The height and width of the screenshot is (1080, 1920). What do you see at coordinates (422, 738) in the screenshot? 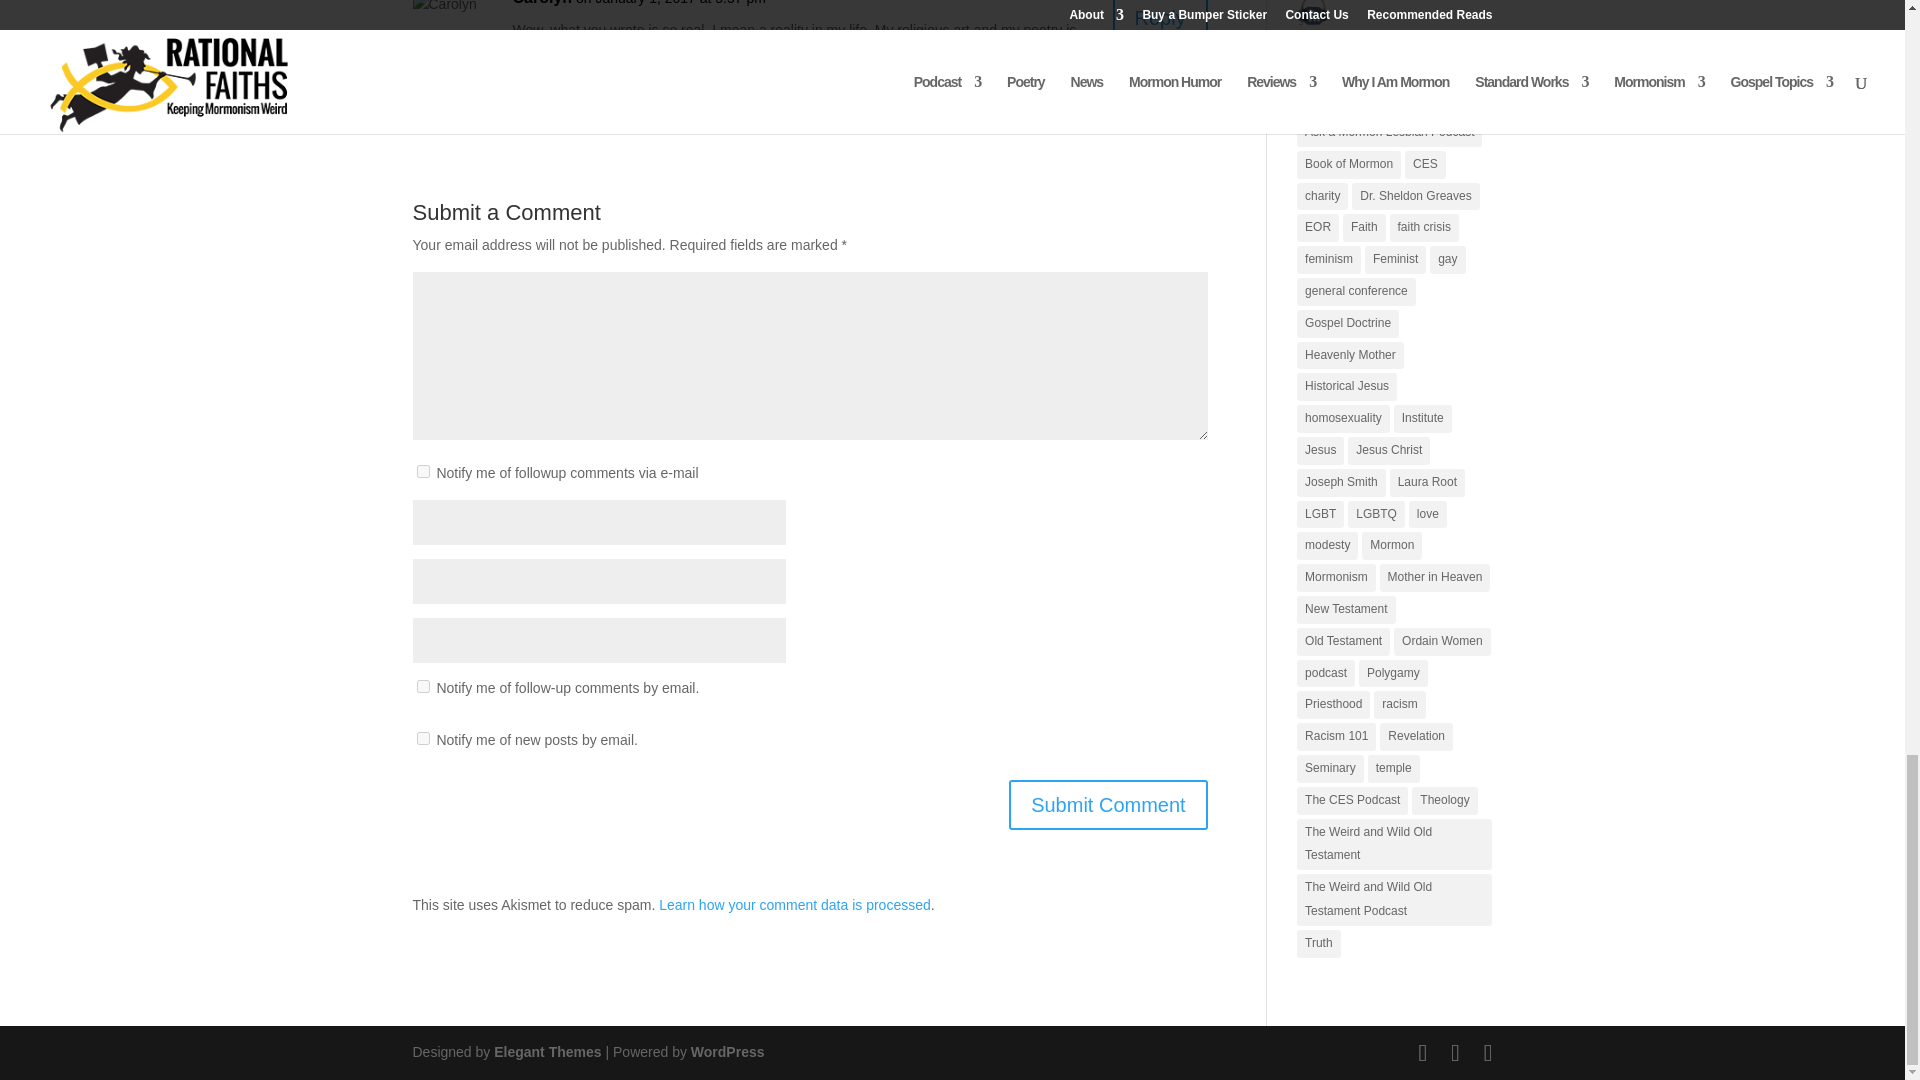
I see `subscribe` at bounding box center [422, 738].